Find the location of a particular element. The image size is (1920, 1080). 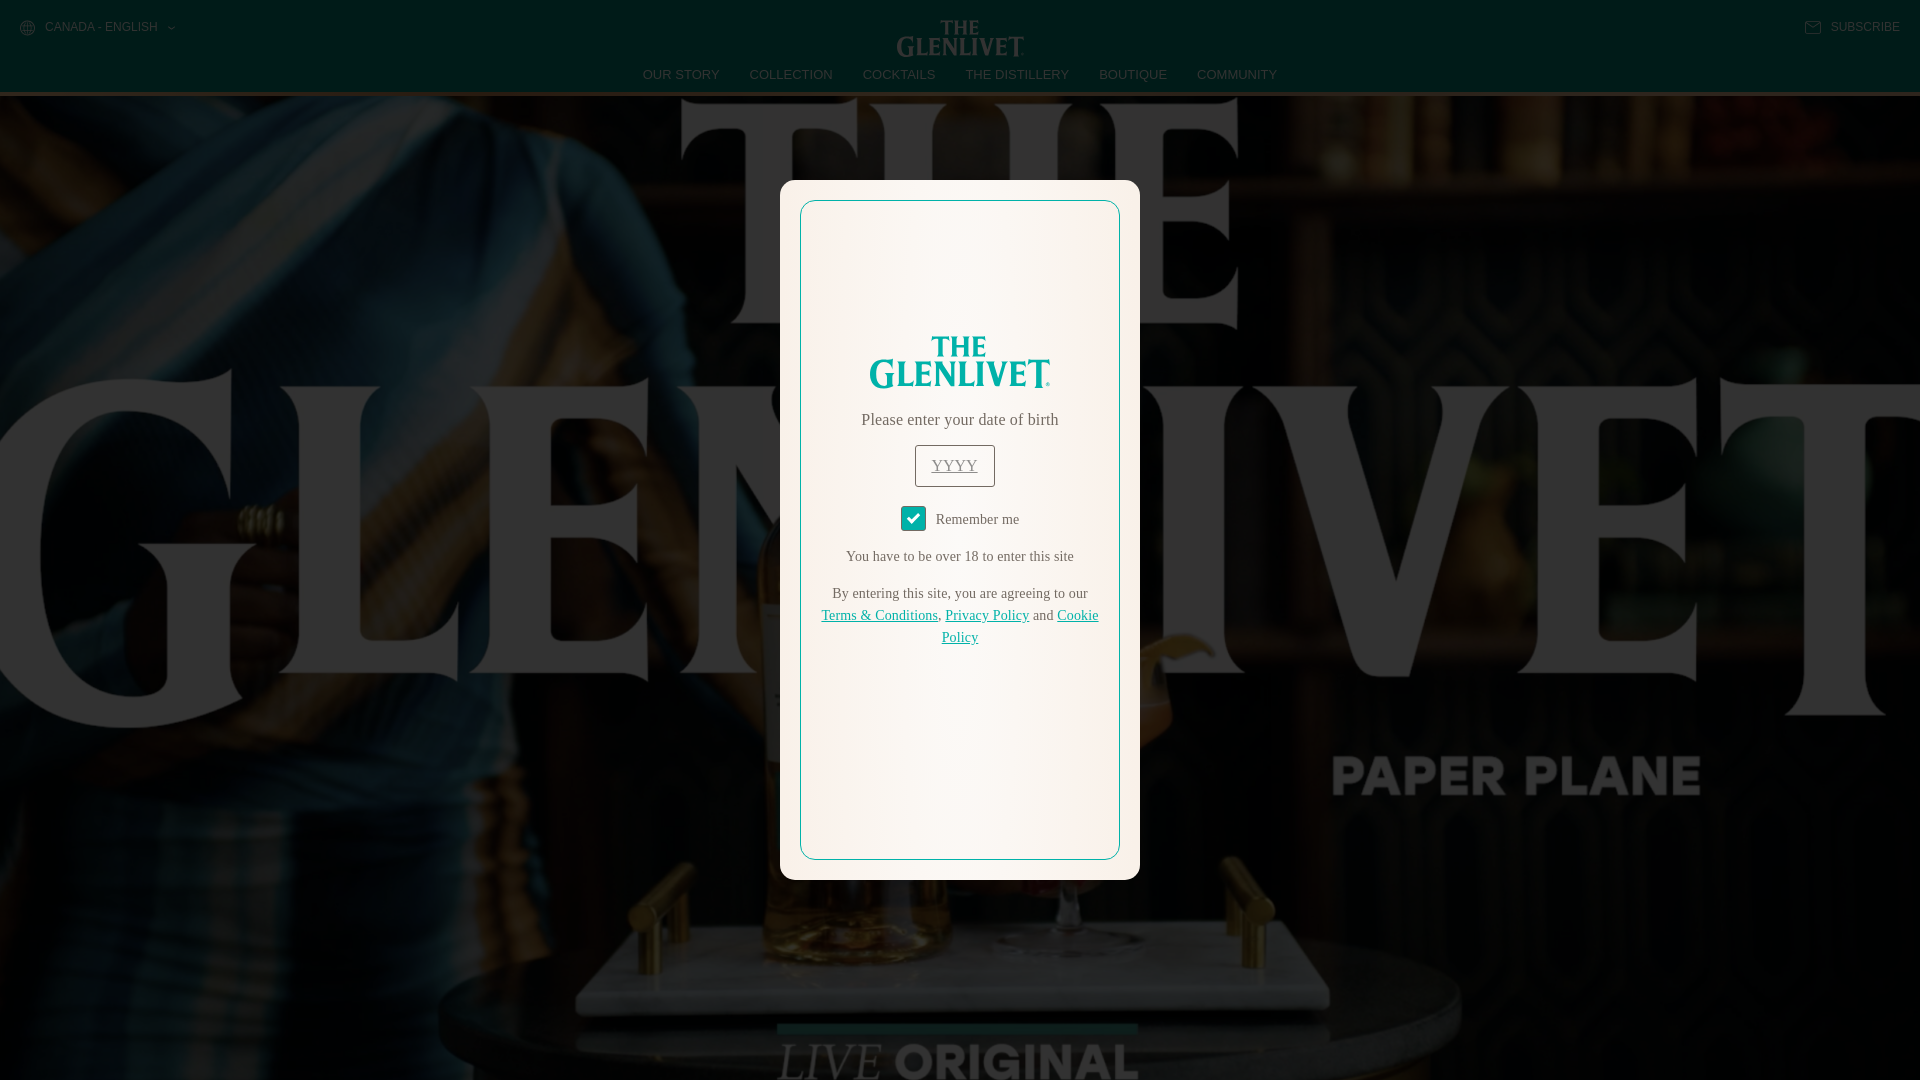

COLLECTION is located at coordinates (792, 74).